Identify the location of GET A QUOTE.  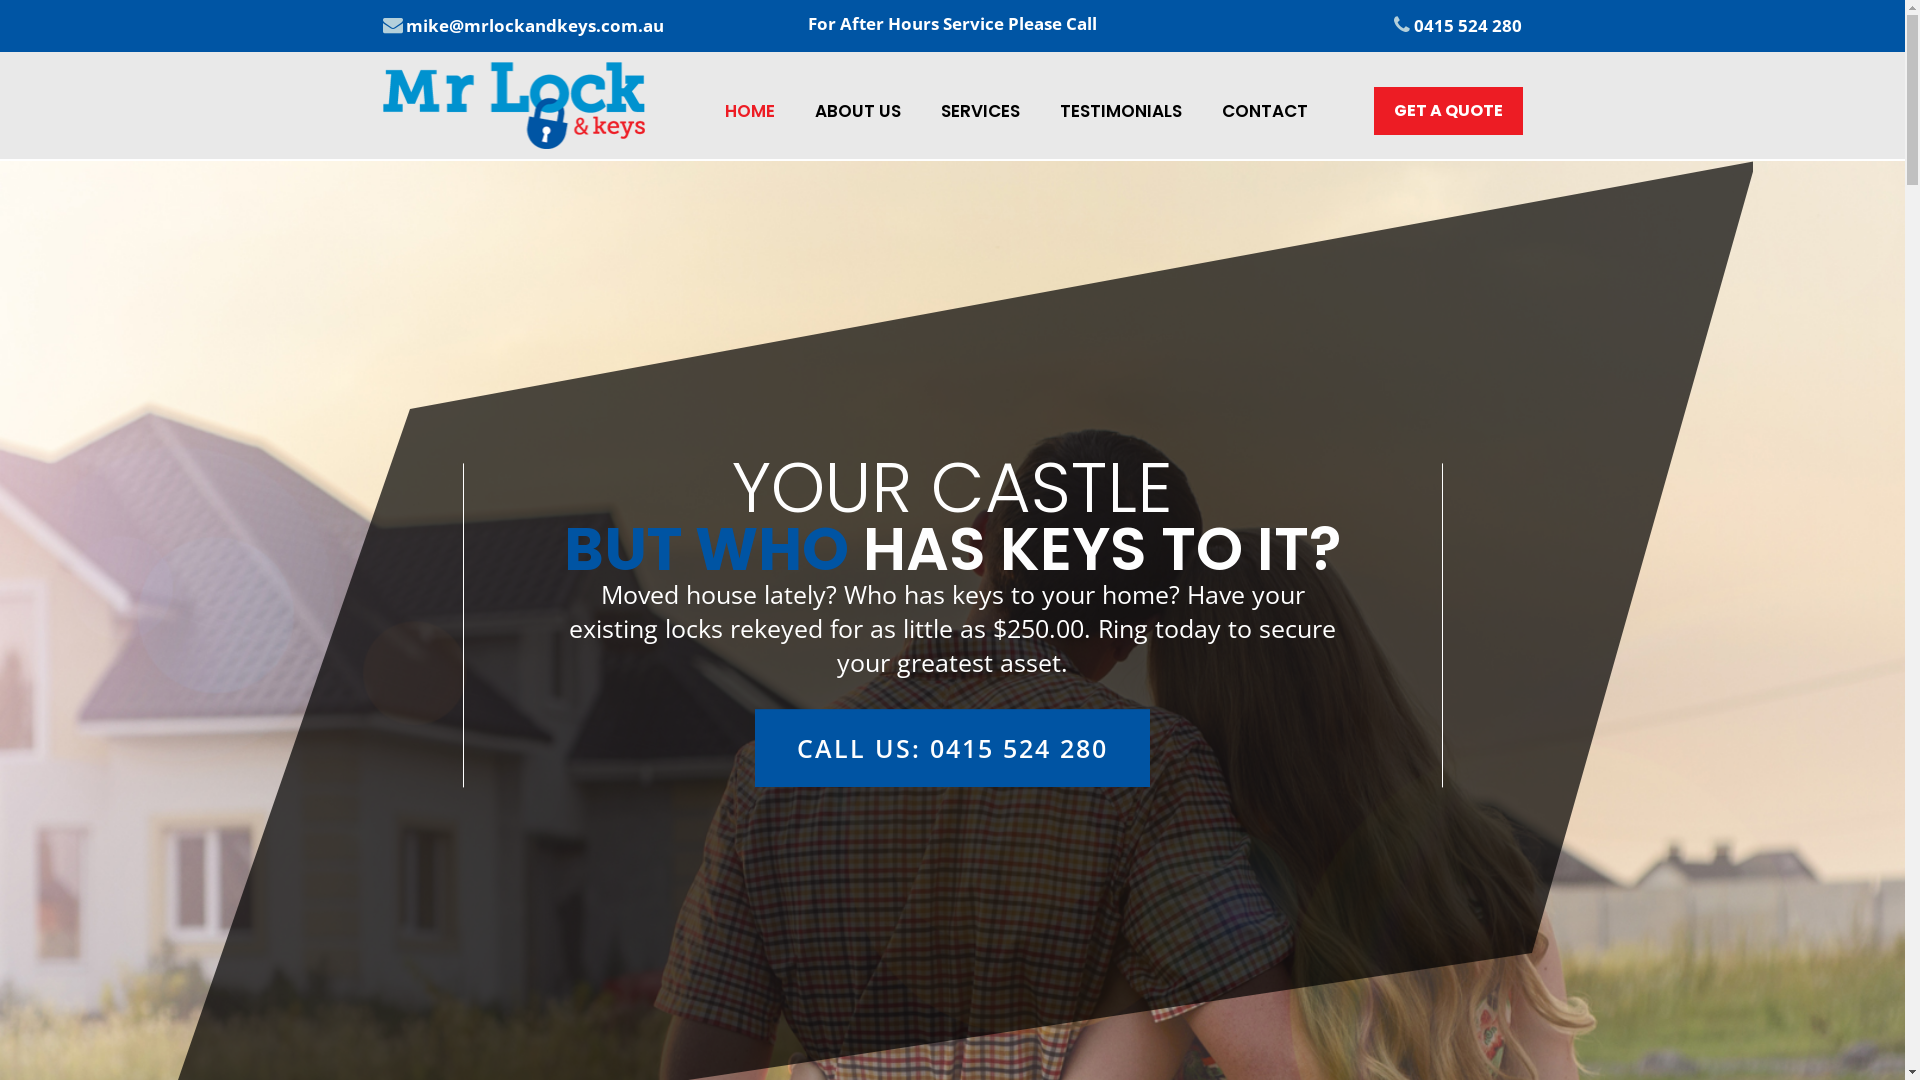
(1448, 111).